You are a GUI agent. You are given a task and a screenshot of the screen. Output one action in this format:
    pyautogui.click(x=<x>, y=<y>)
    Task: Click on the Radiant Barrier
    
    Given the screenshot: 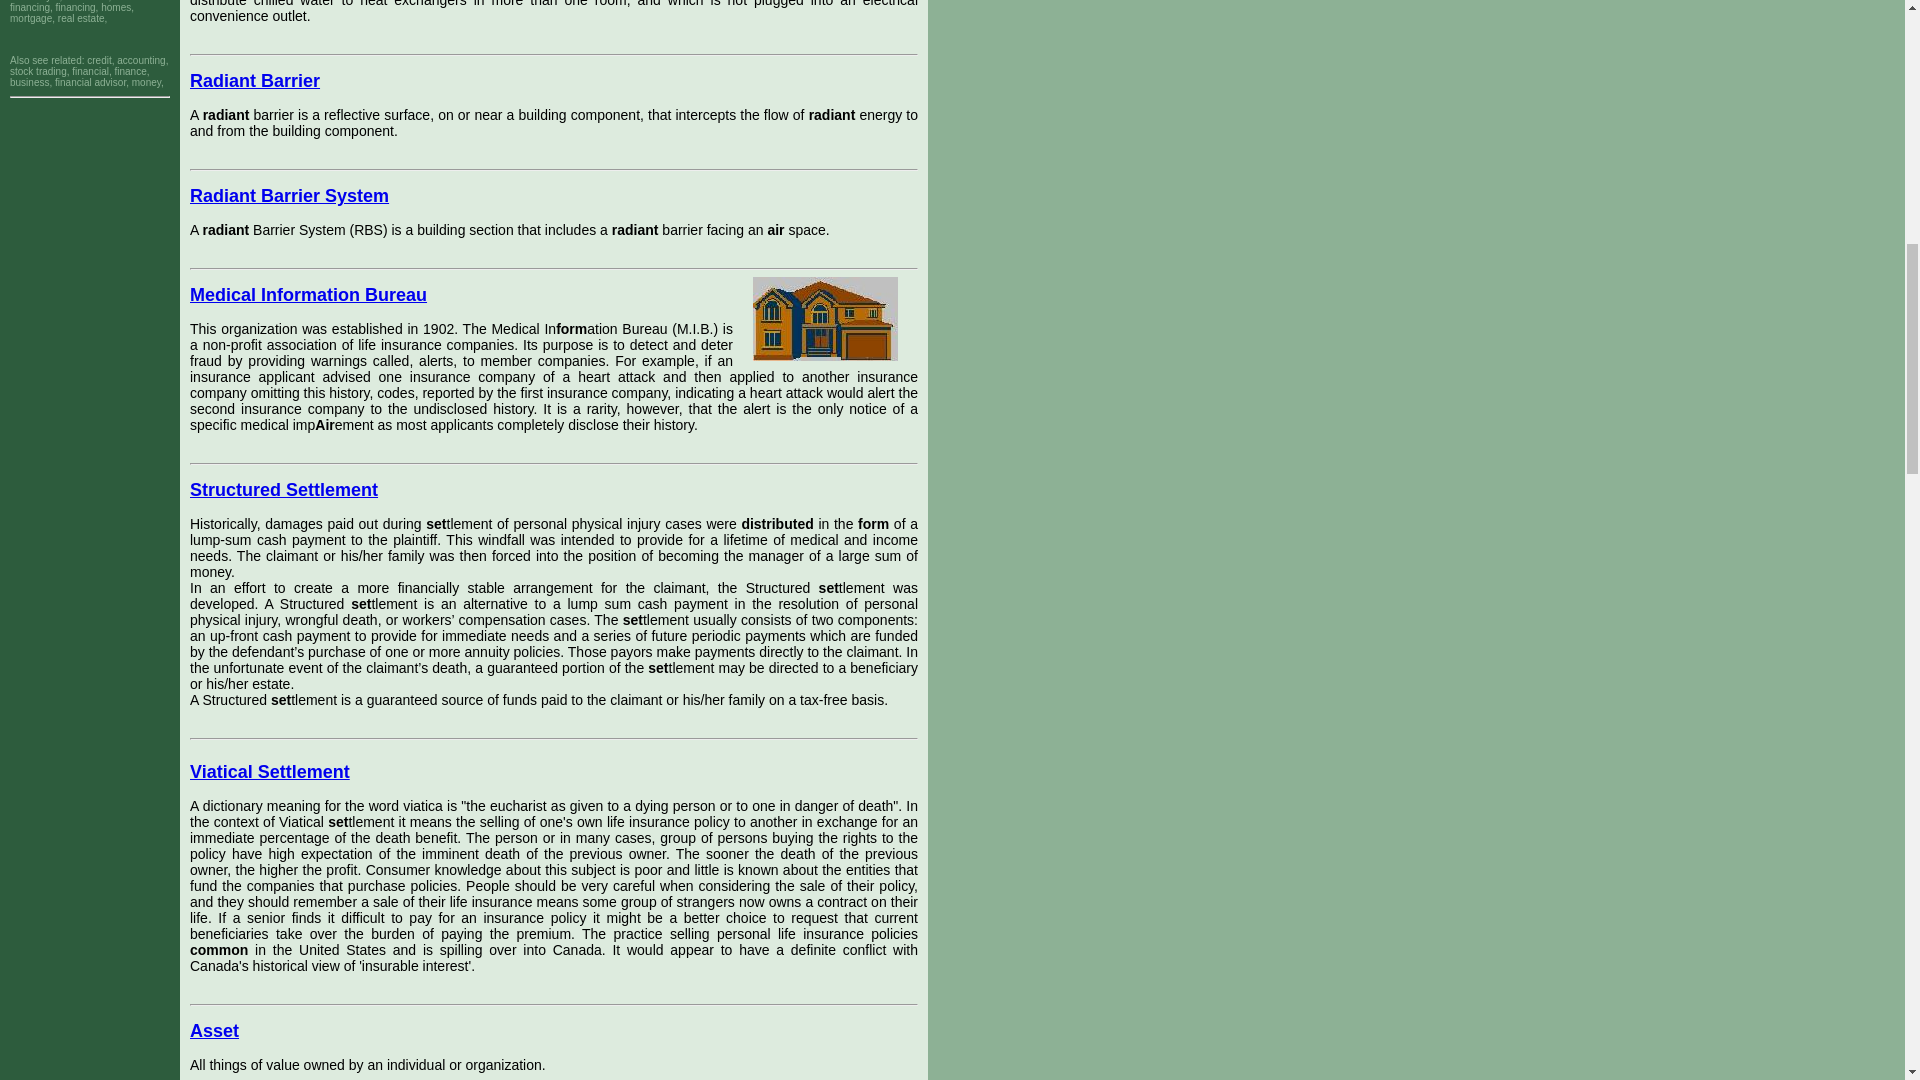 What is the action you would take?
    pyautogui.click(x=255, y=80)
    